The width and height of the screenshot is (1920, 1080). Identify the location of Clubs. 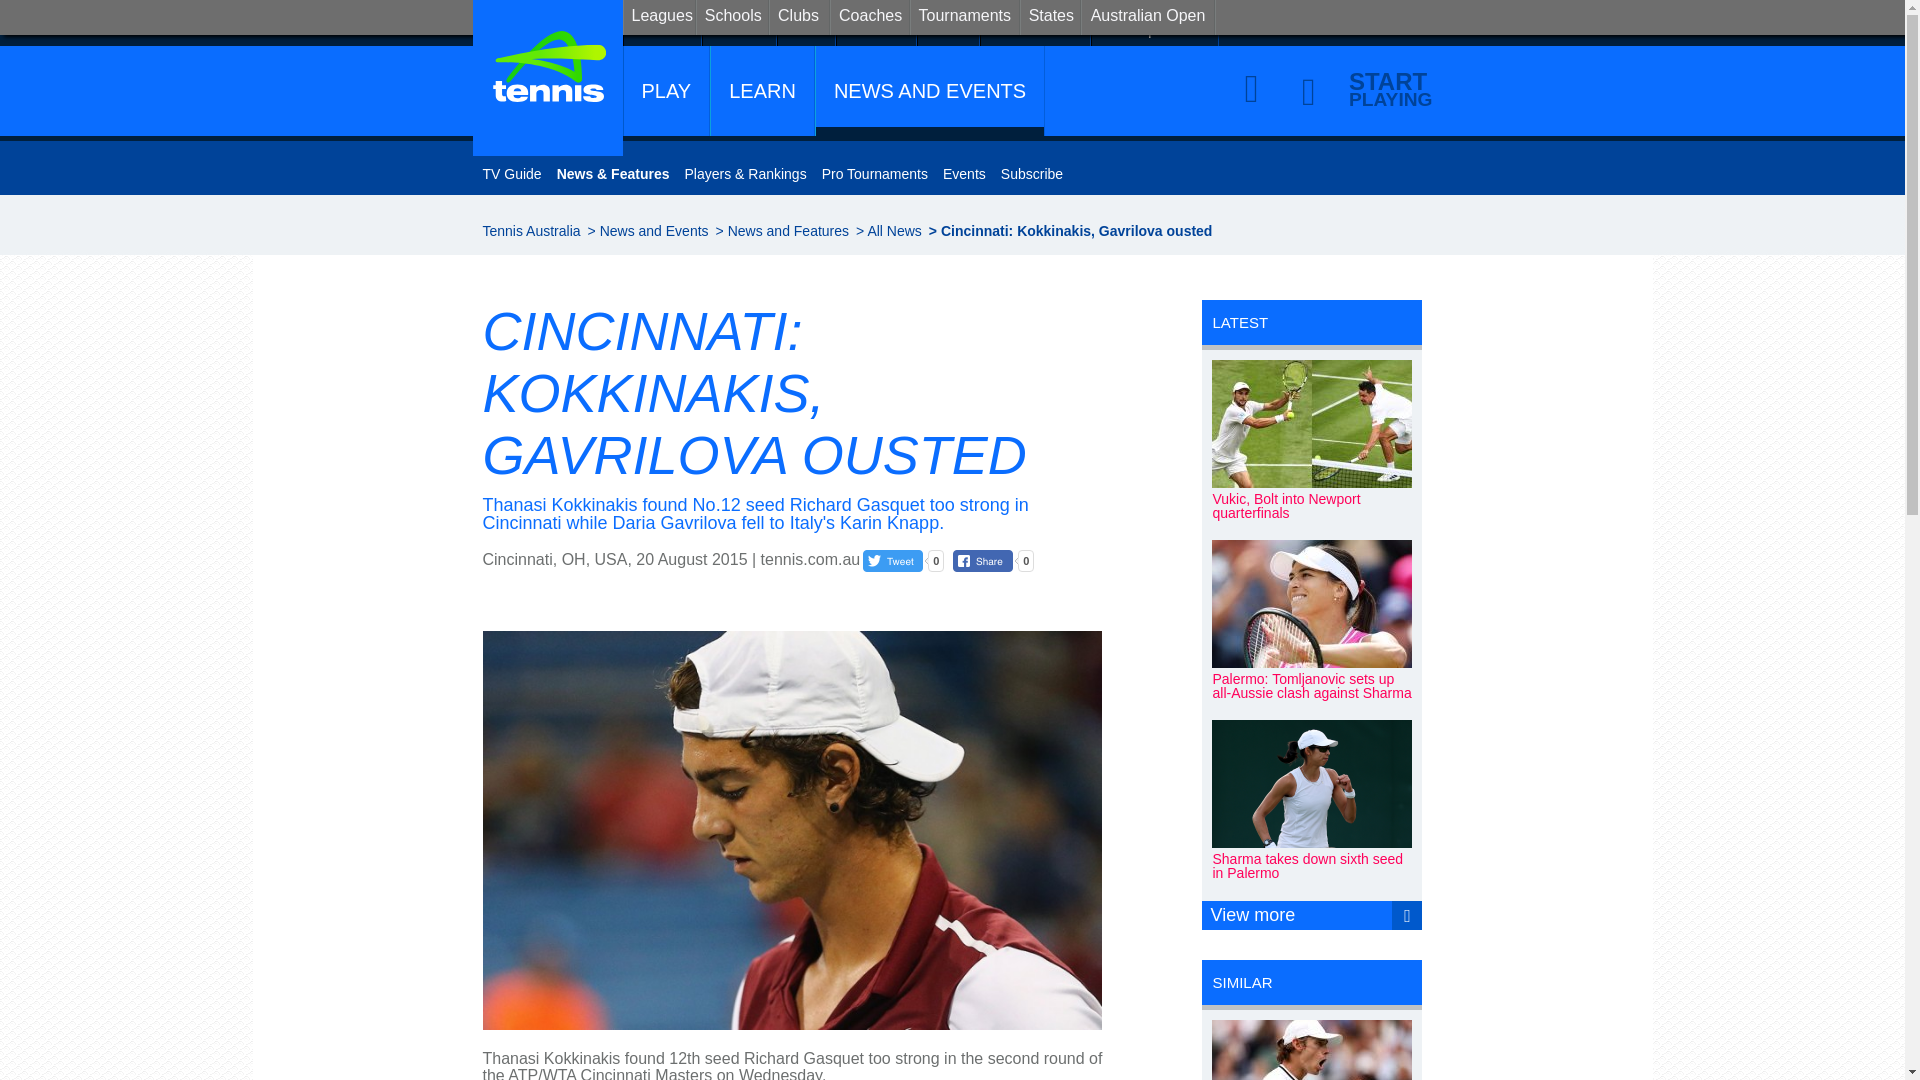
(806, 22).